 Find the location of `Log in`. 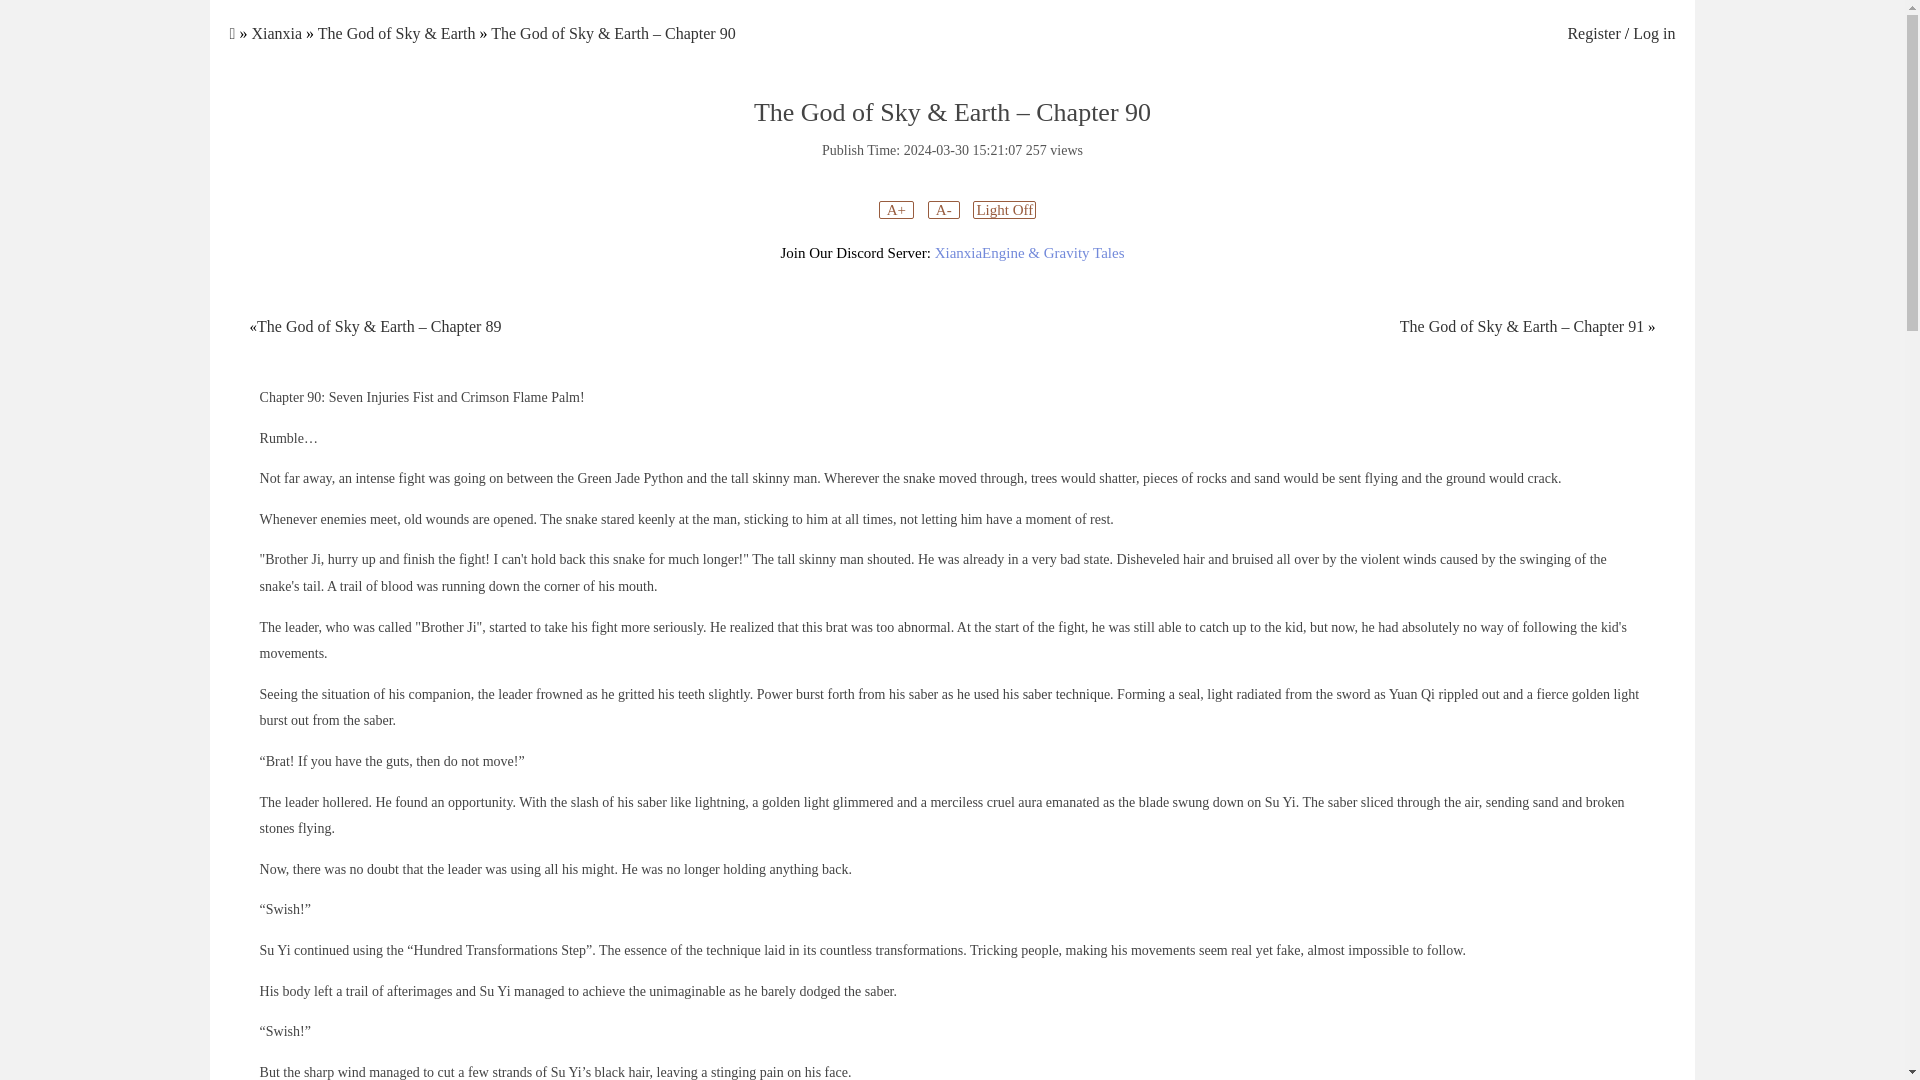

Log in is located at coordinates (1654, 33).